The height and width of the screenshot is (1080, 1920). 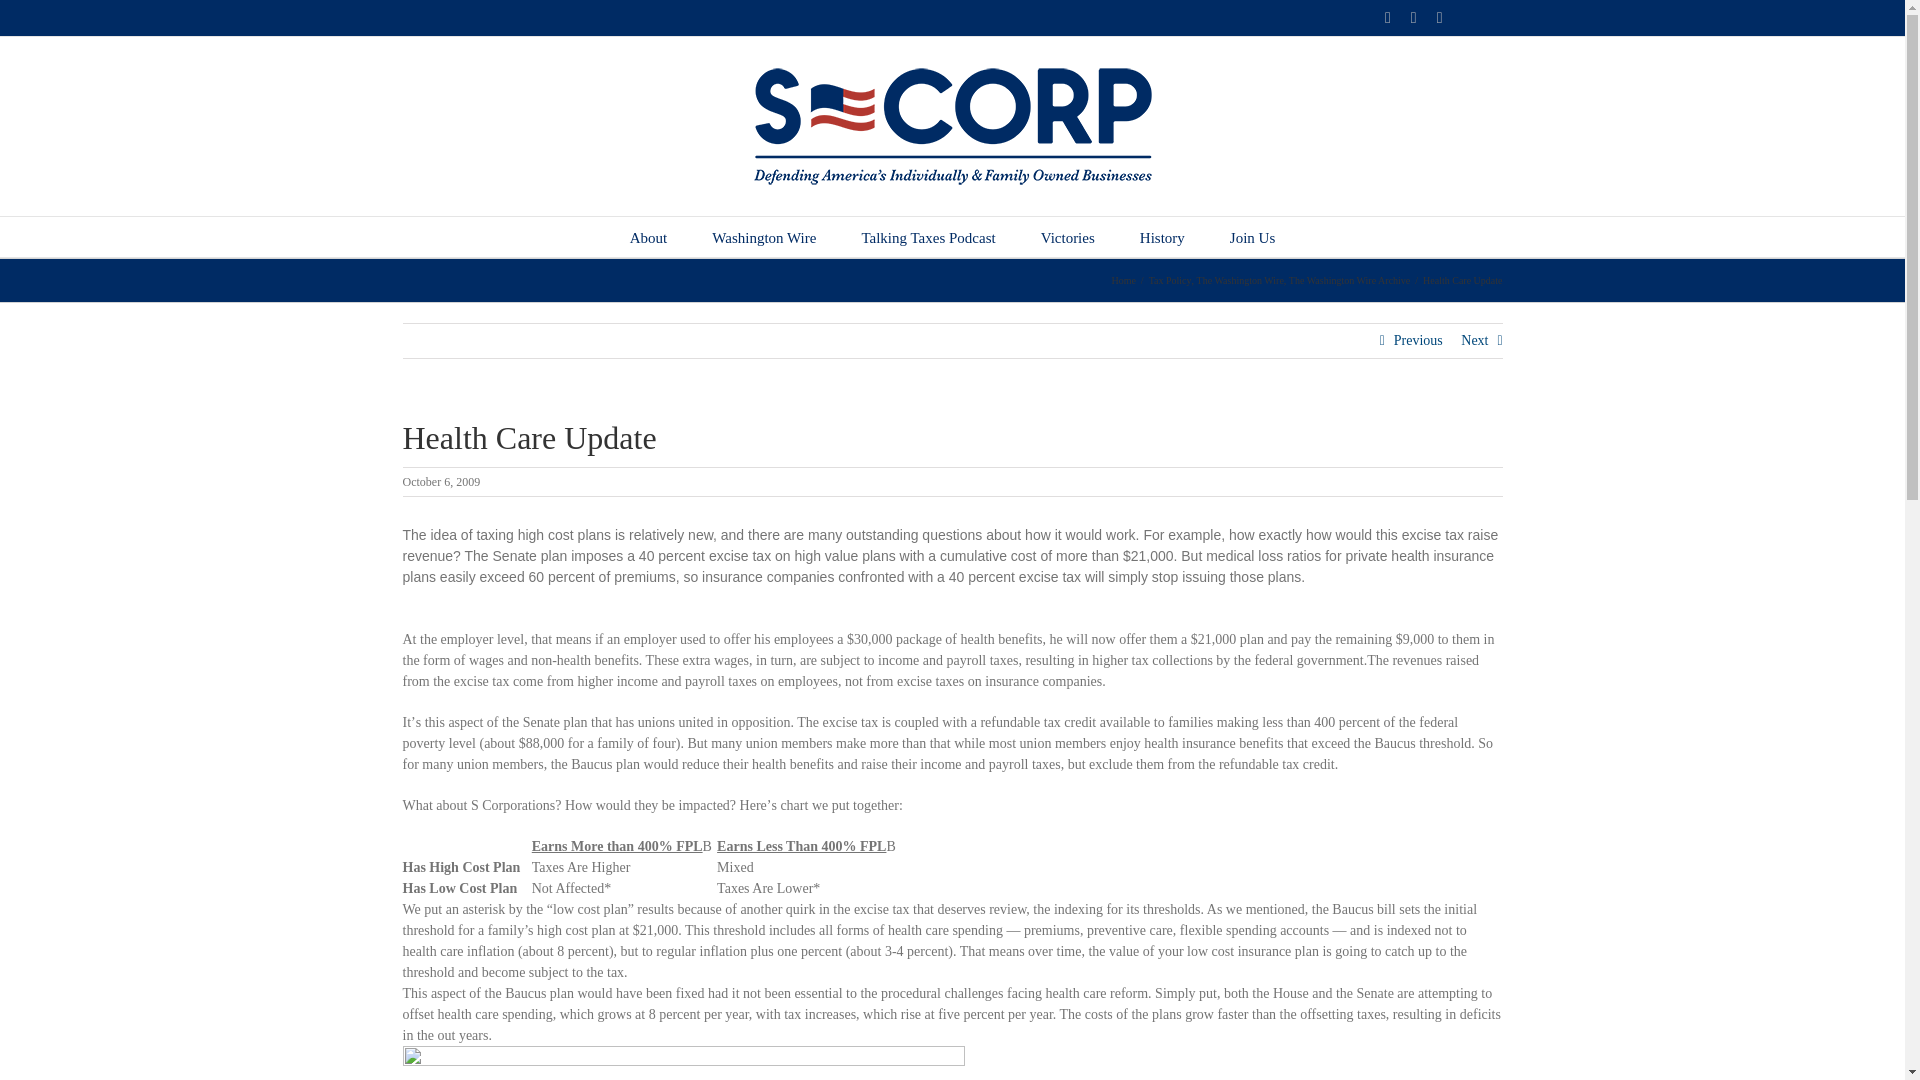 I want to click on Join Us, so click(x=1252, y=237).